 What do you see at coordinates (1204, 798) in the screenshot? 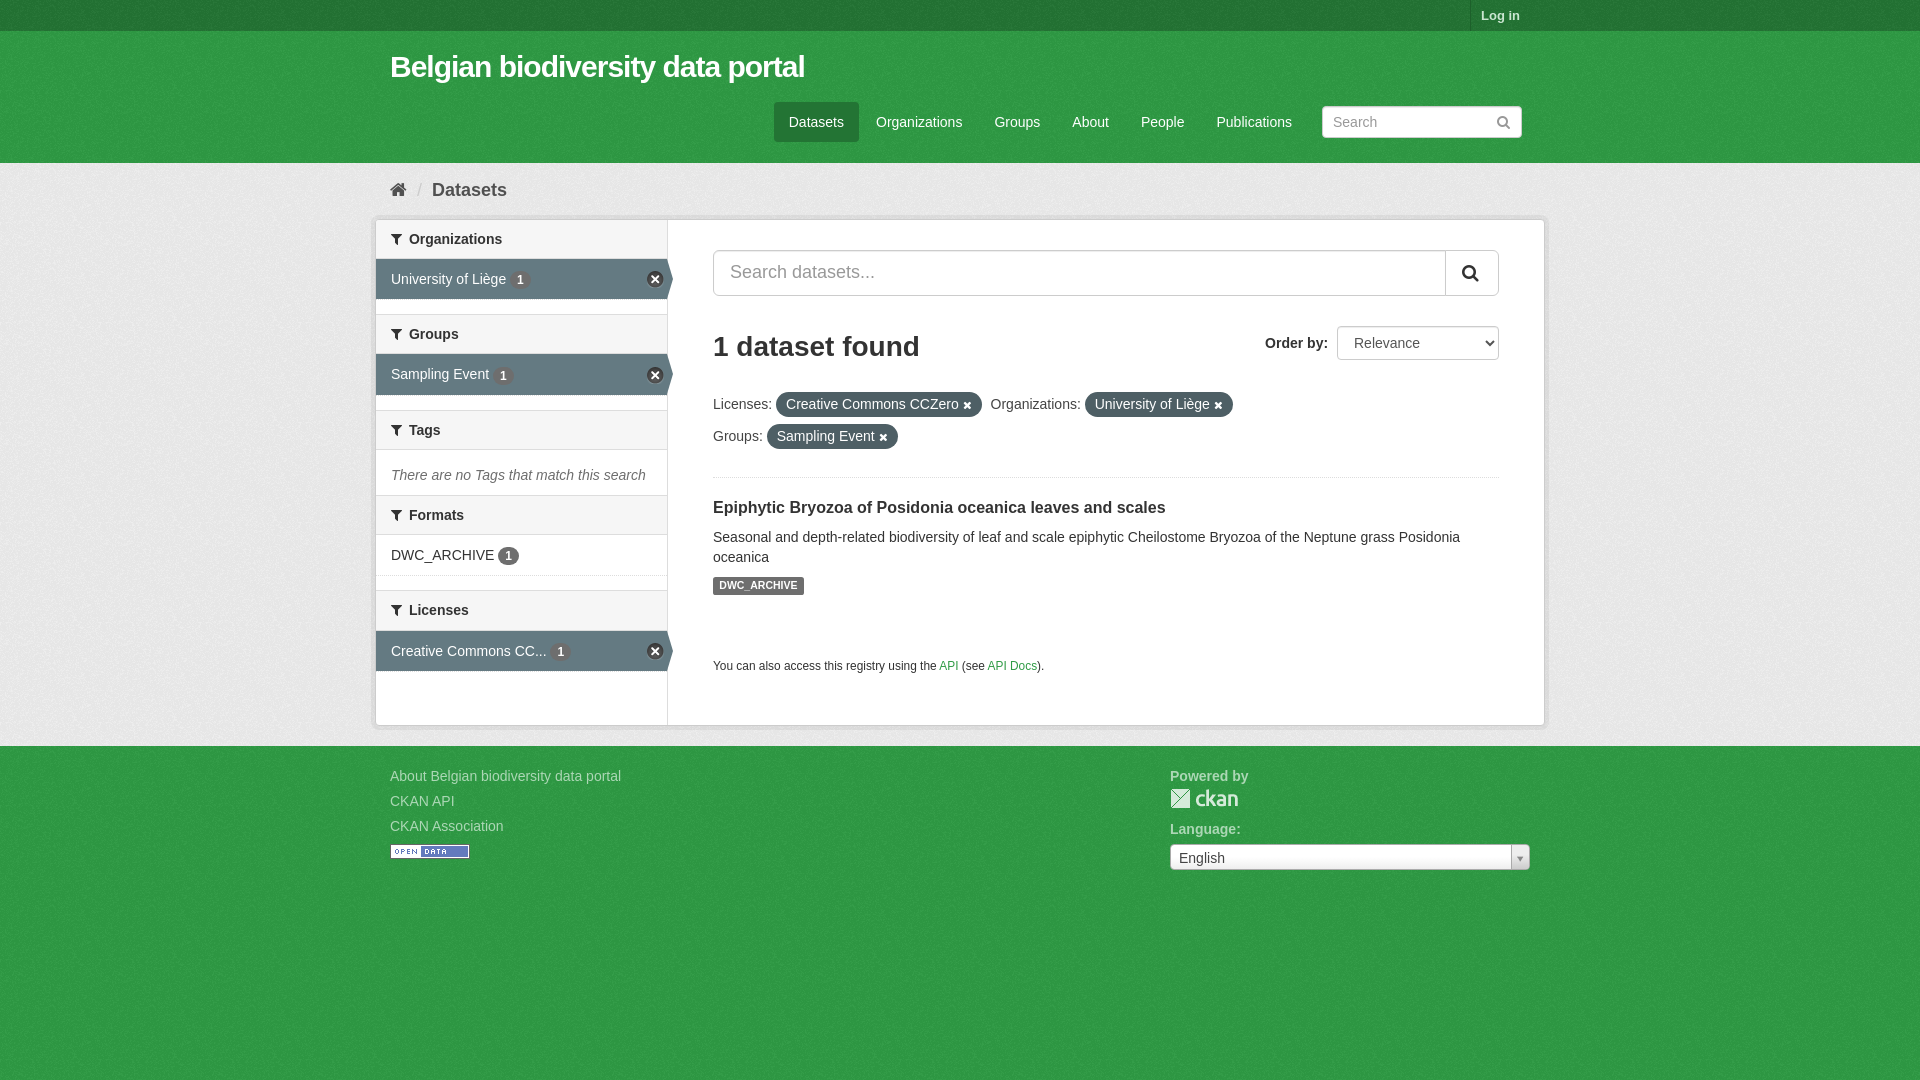
I see `CKAN` at bounding box center [1204, 798].